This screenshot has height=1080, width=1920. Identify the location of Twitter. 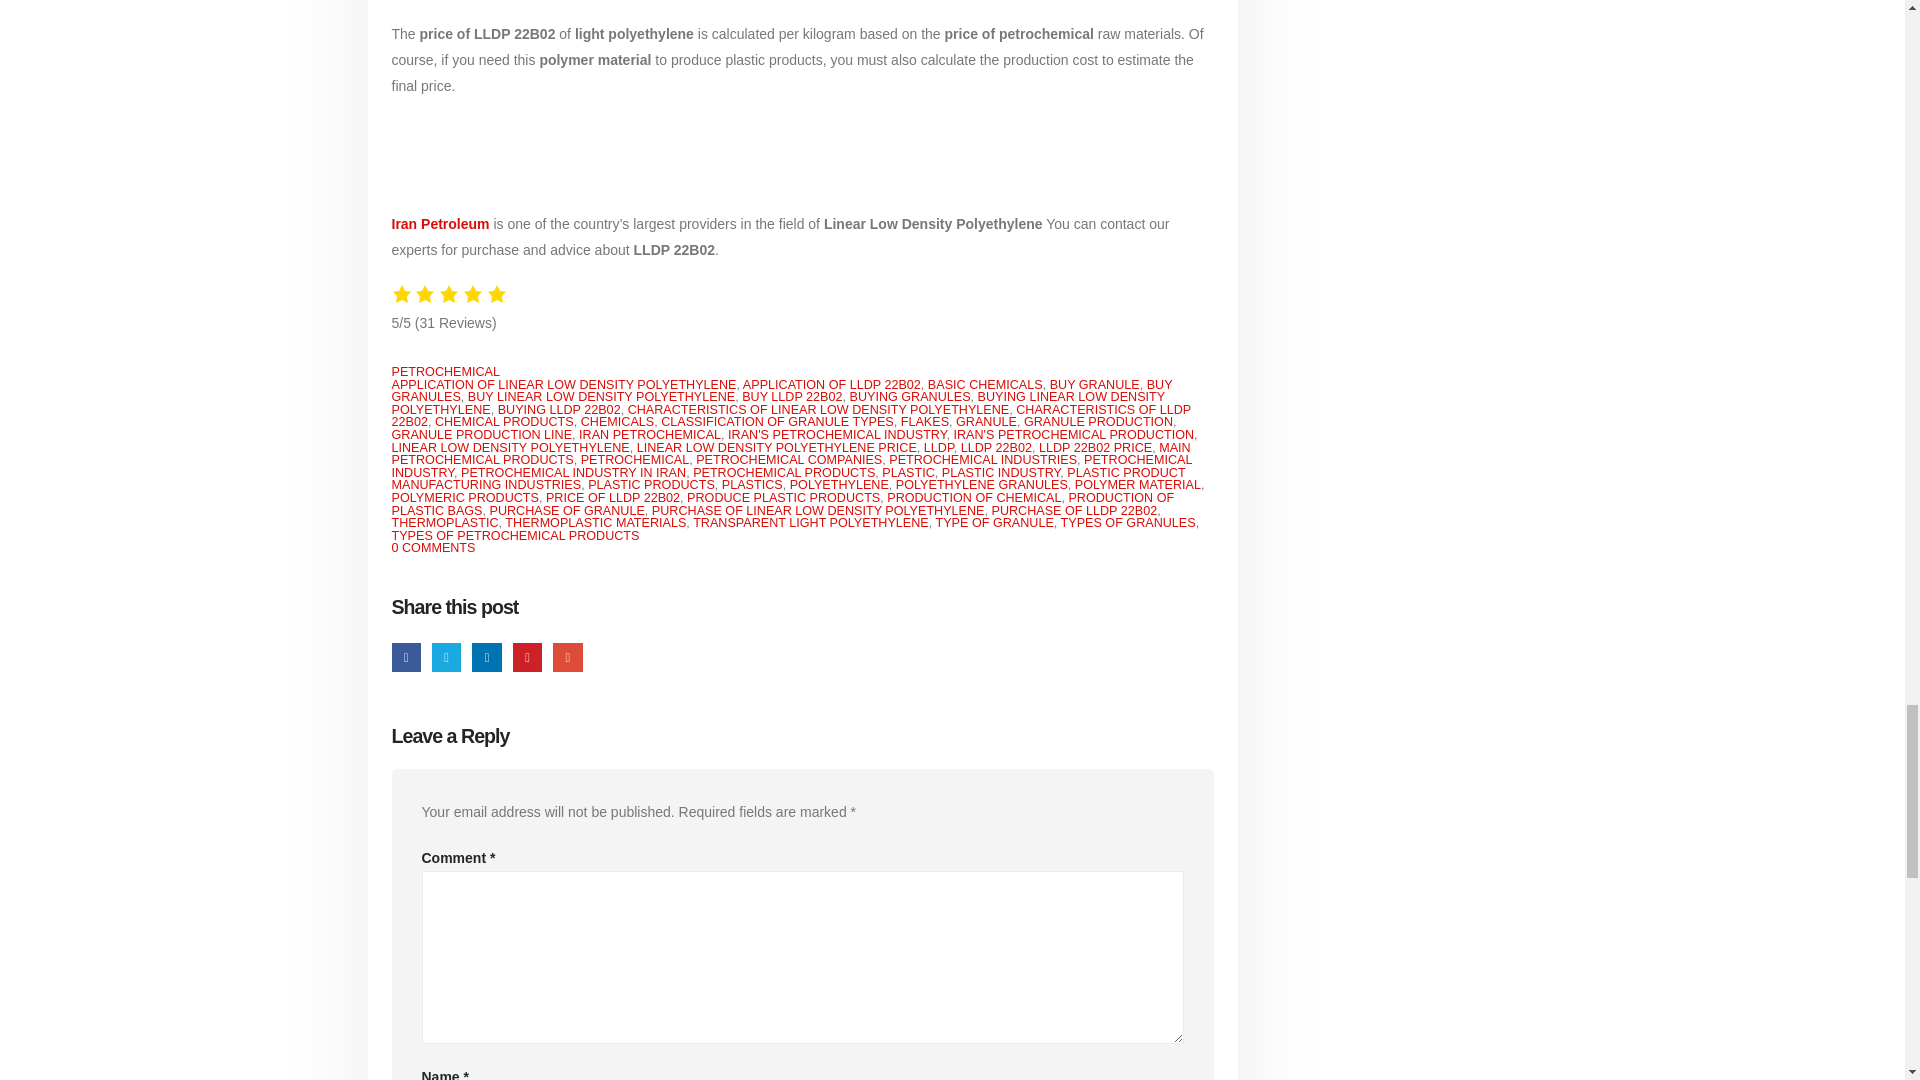
(446, 656).